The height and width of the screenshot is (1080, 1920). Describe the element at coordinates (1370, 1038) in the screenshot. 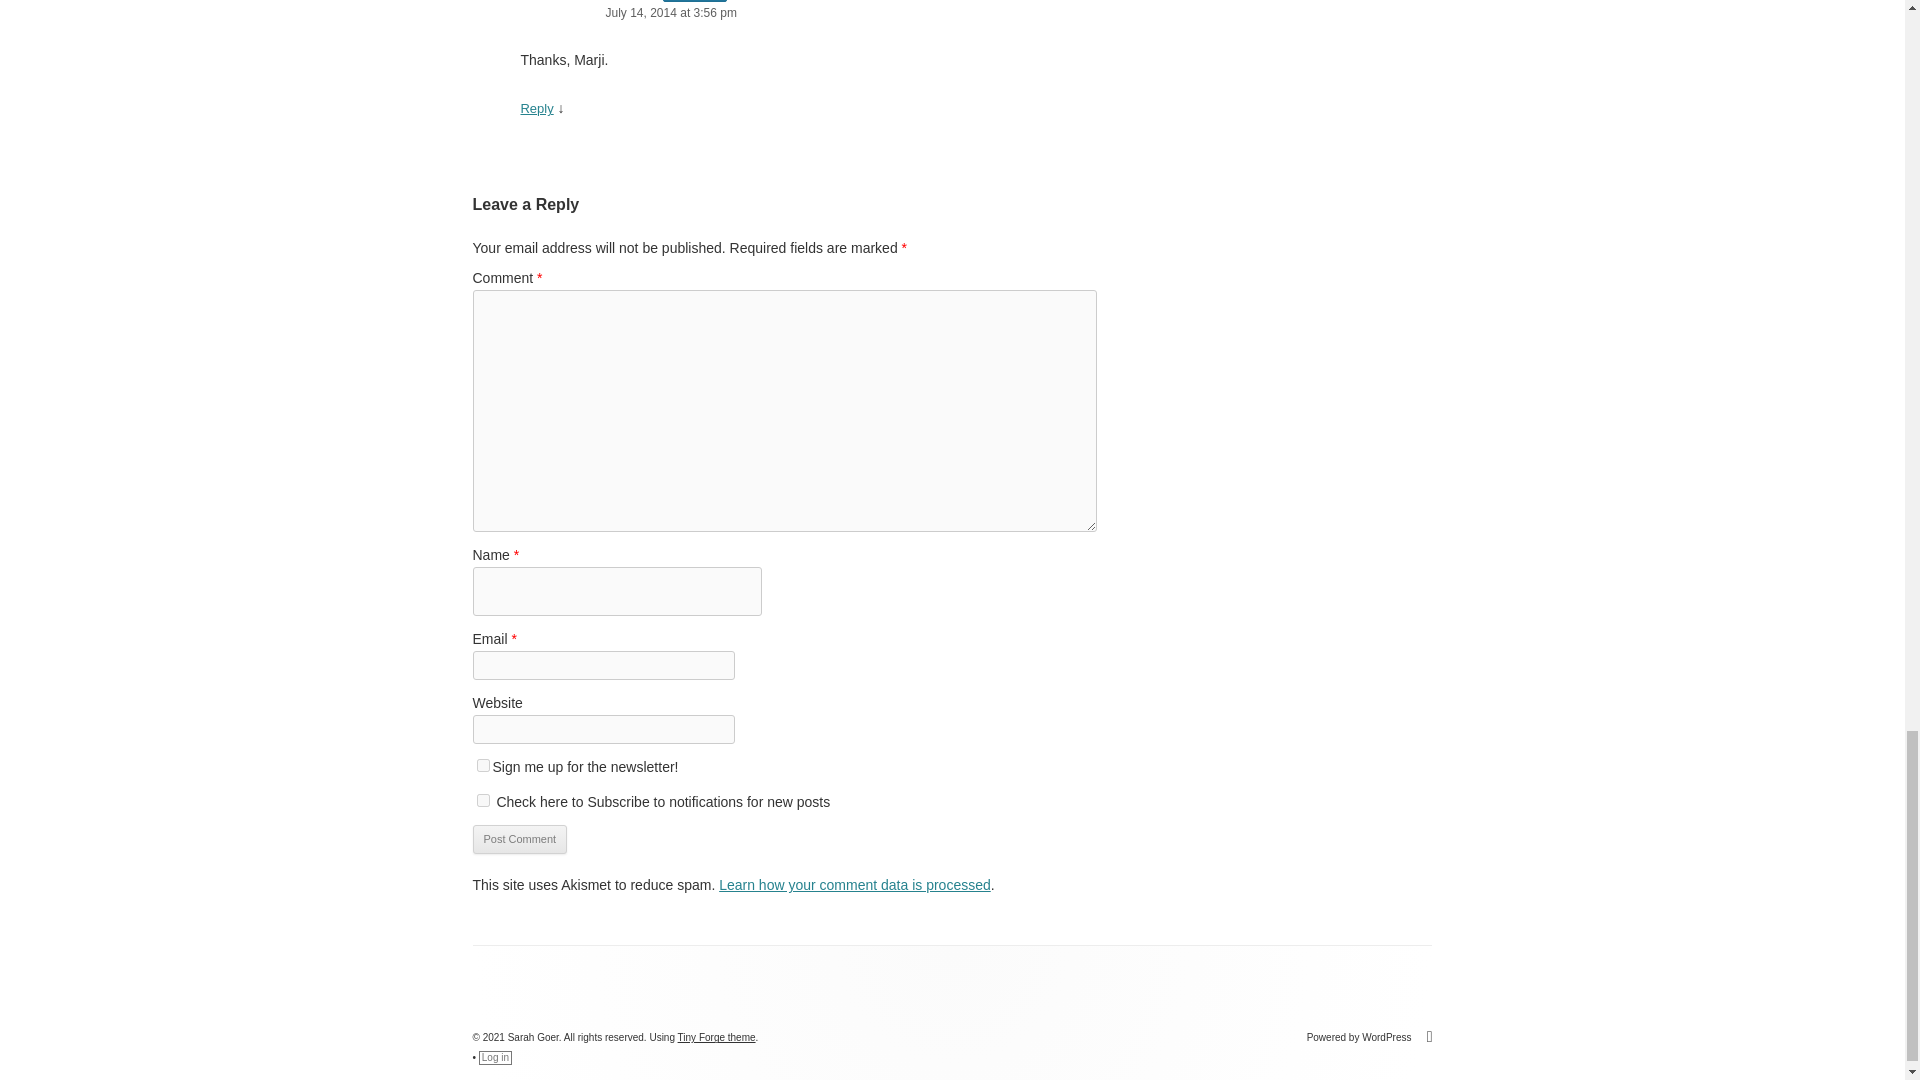

I see `Semantic Personal Publishing Platform` at that location.